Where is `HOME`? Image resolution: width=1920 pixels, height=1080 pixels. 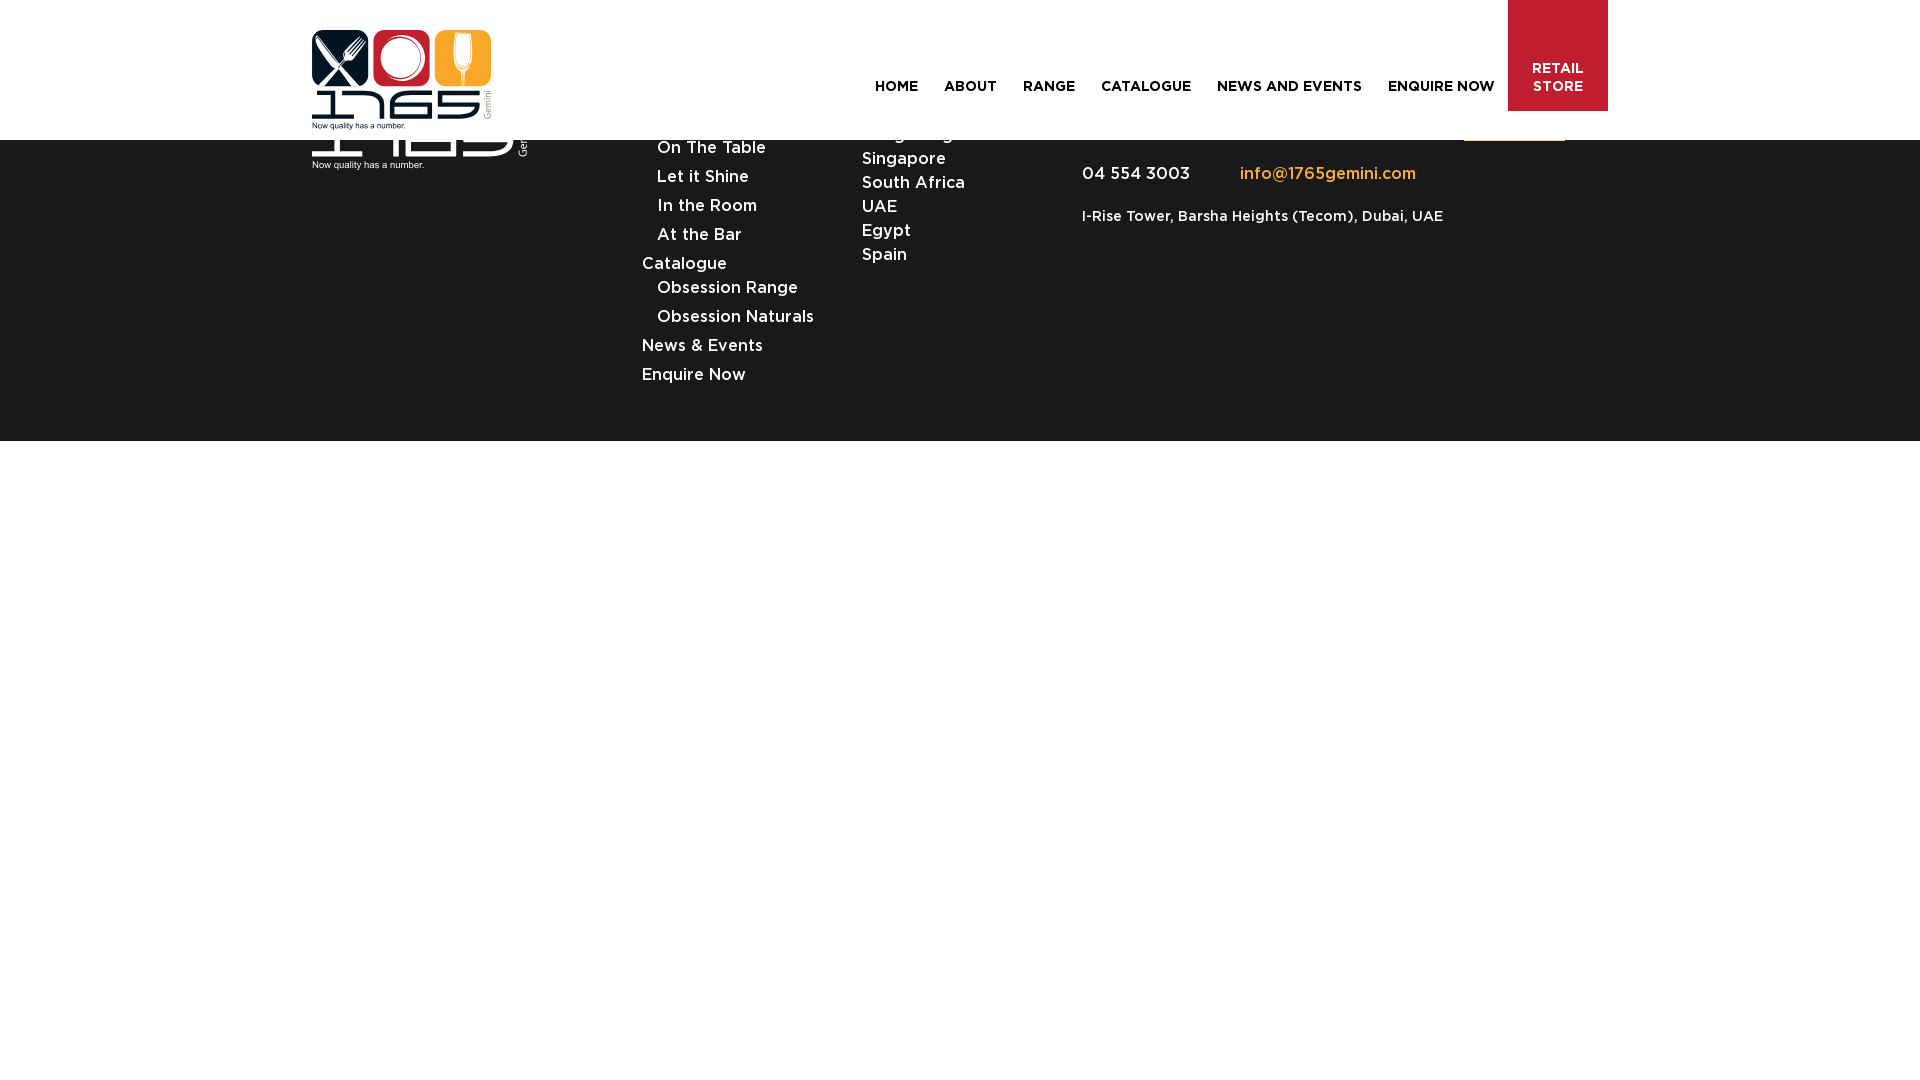
HOME is located at coordinates (896, 86).